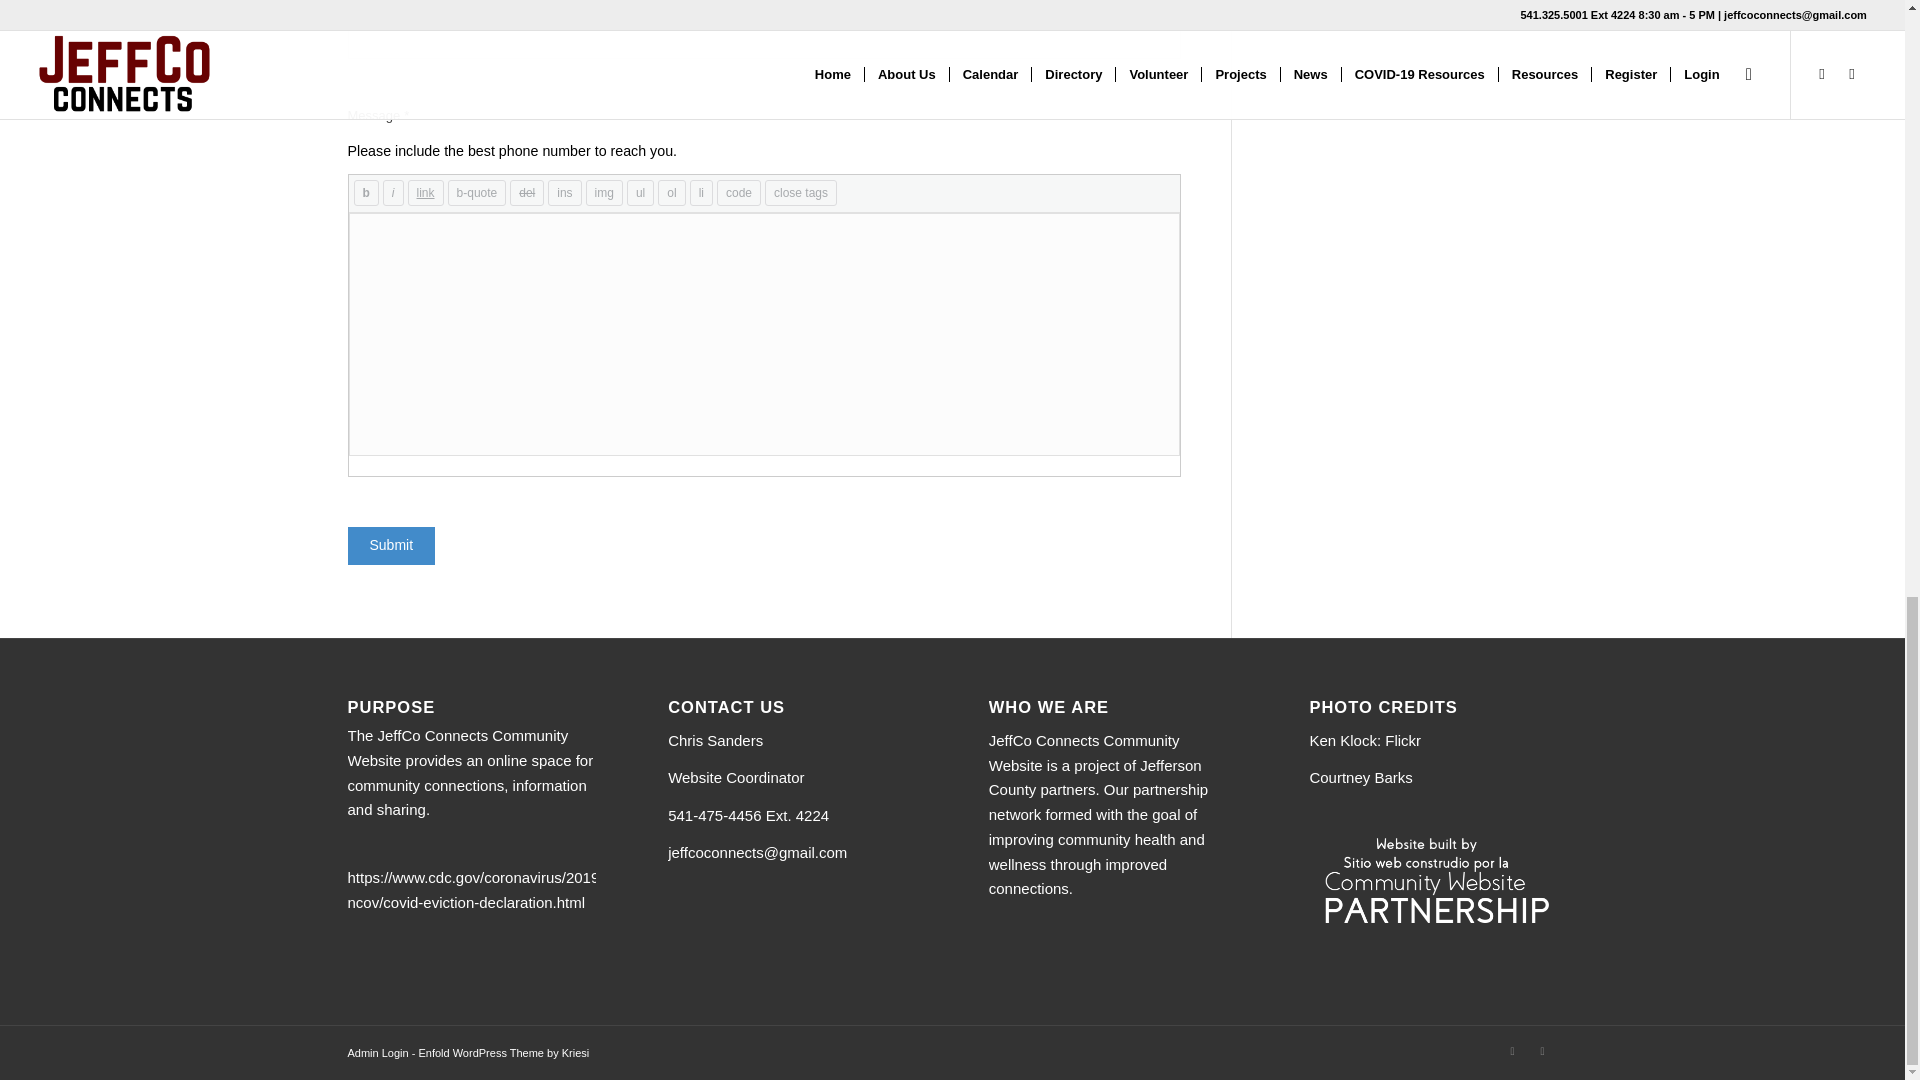 The image size is (1920, 1080). Describe the element at coordinates (672, 193) in the screenshot. I see `ol` at that location.